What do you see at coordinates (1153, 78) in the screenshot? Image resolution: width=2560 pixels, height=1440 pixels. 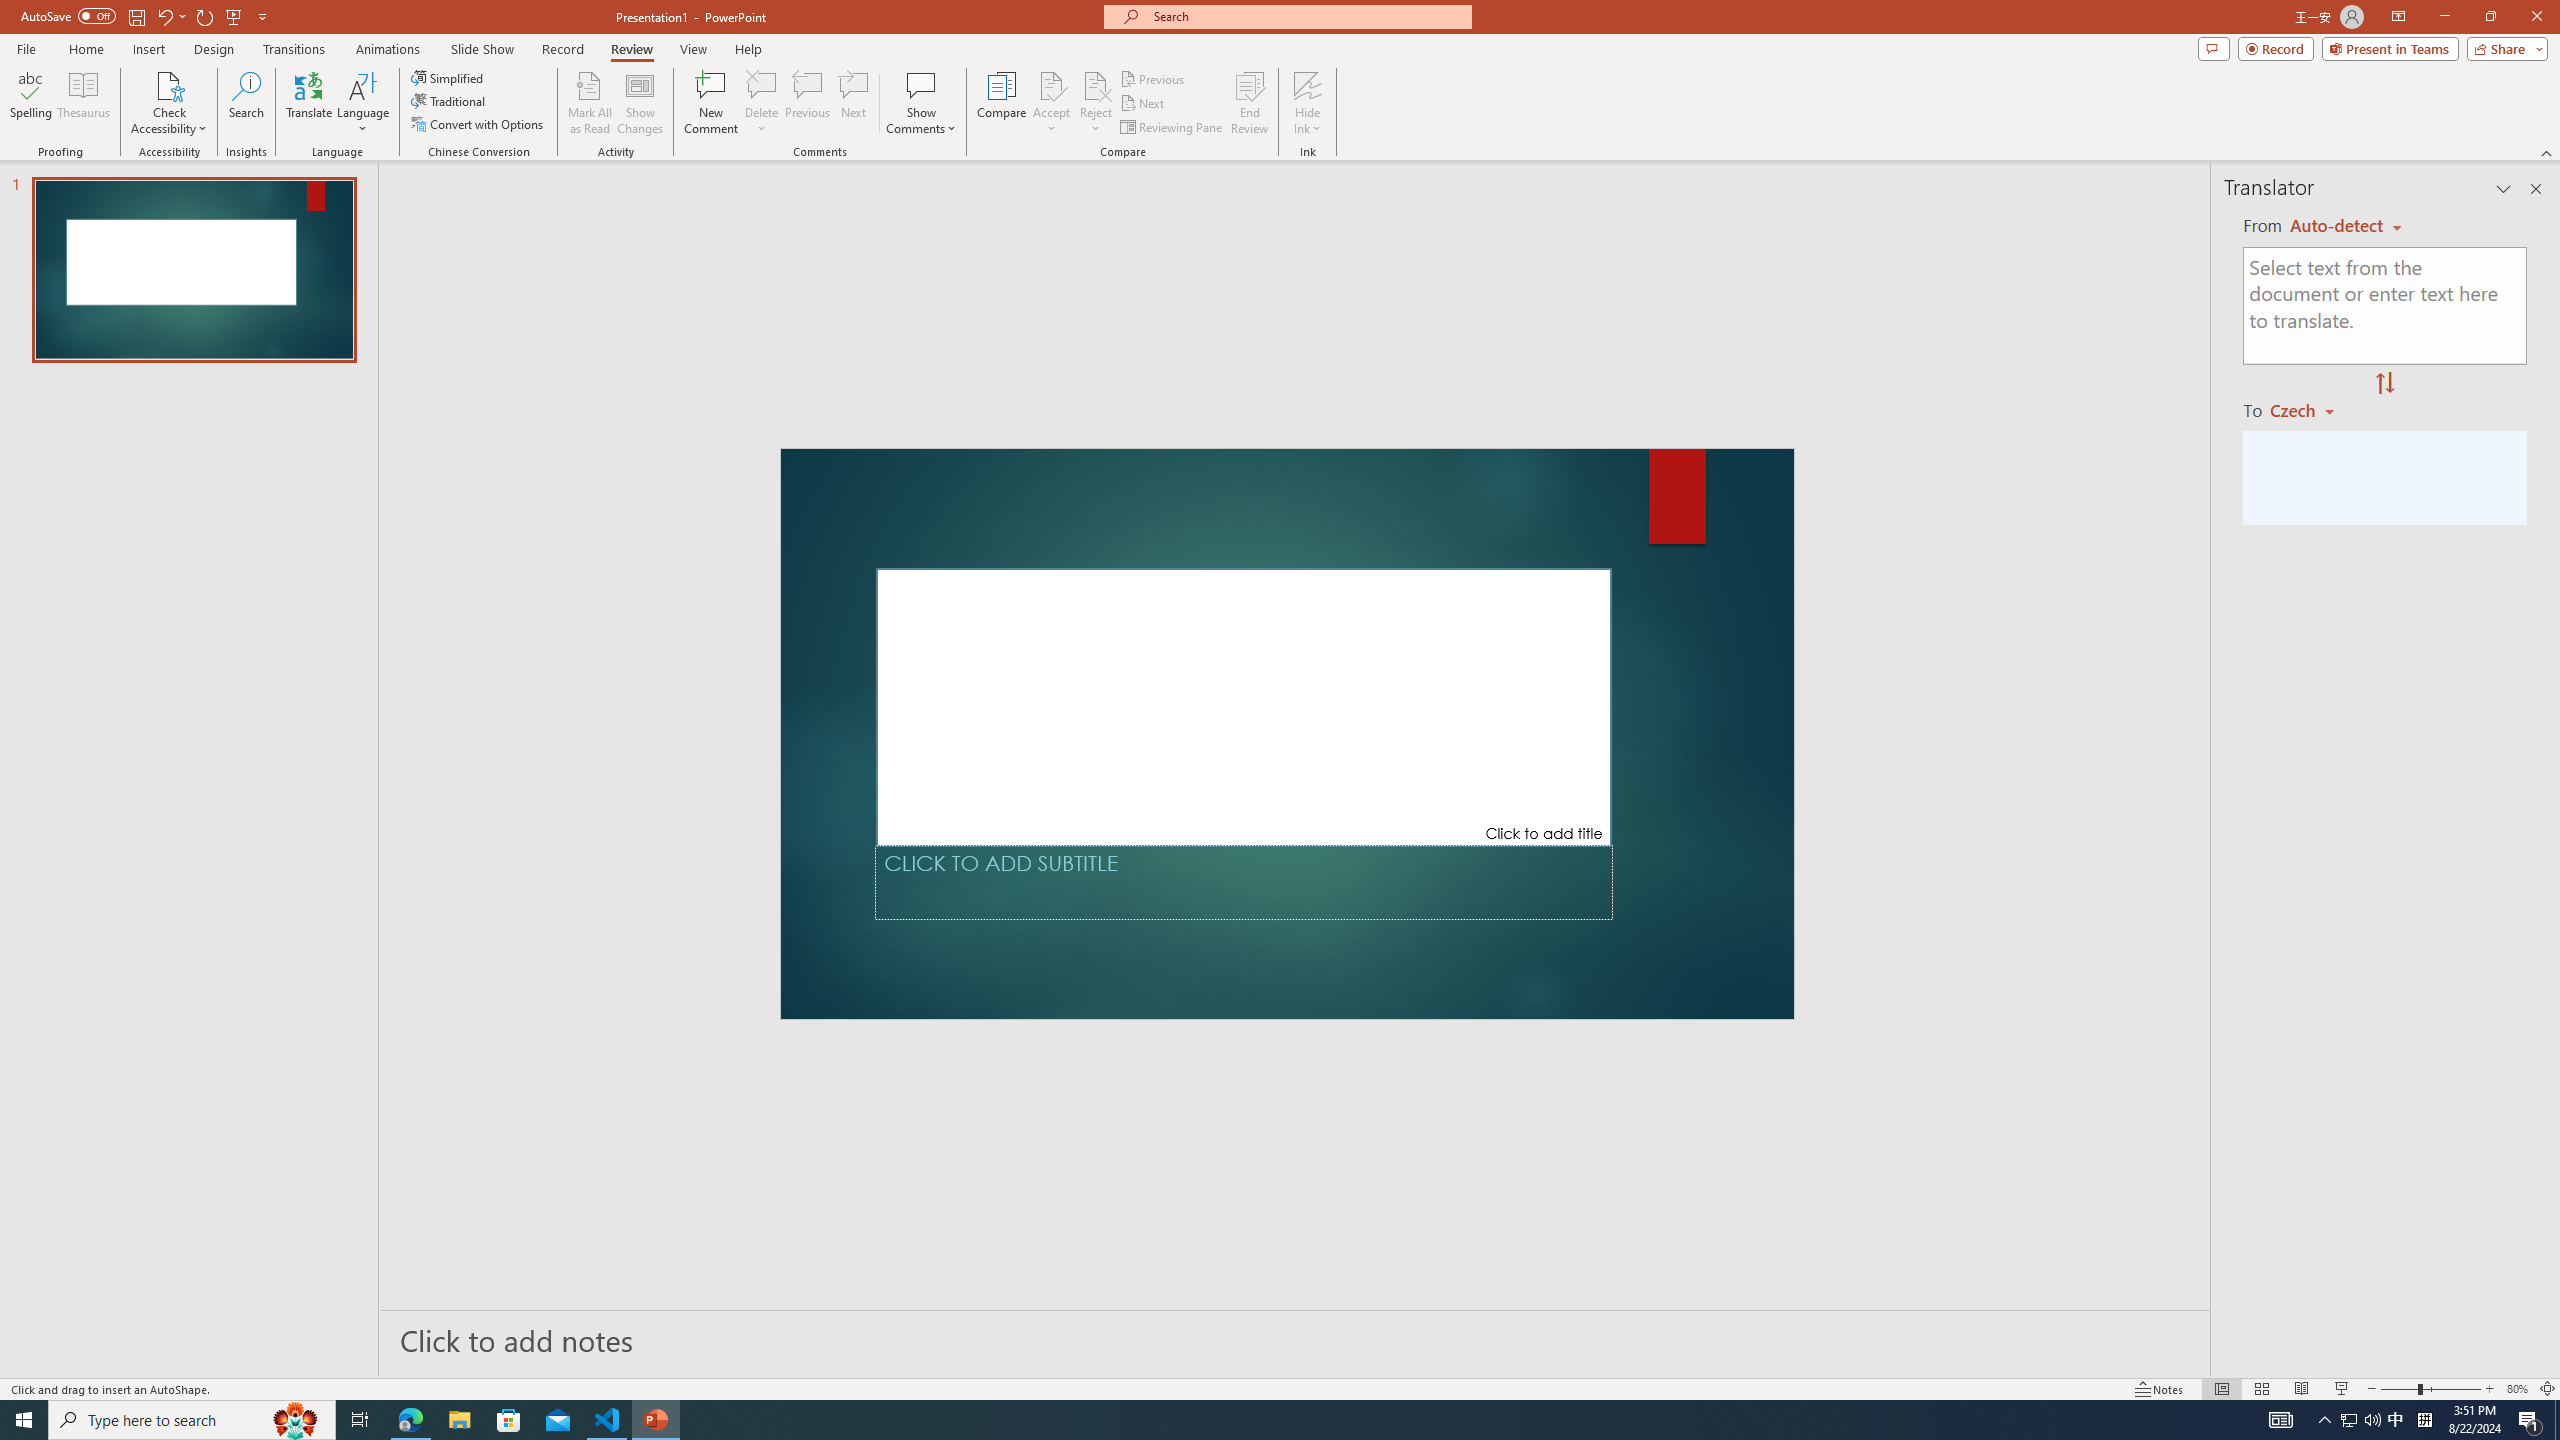 I see `Previous` at bounding box center [1153, 78].